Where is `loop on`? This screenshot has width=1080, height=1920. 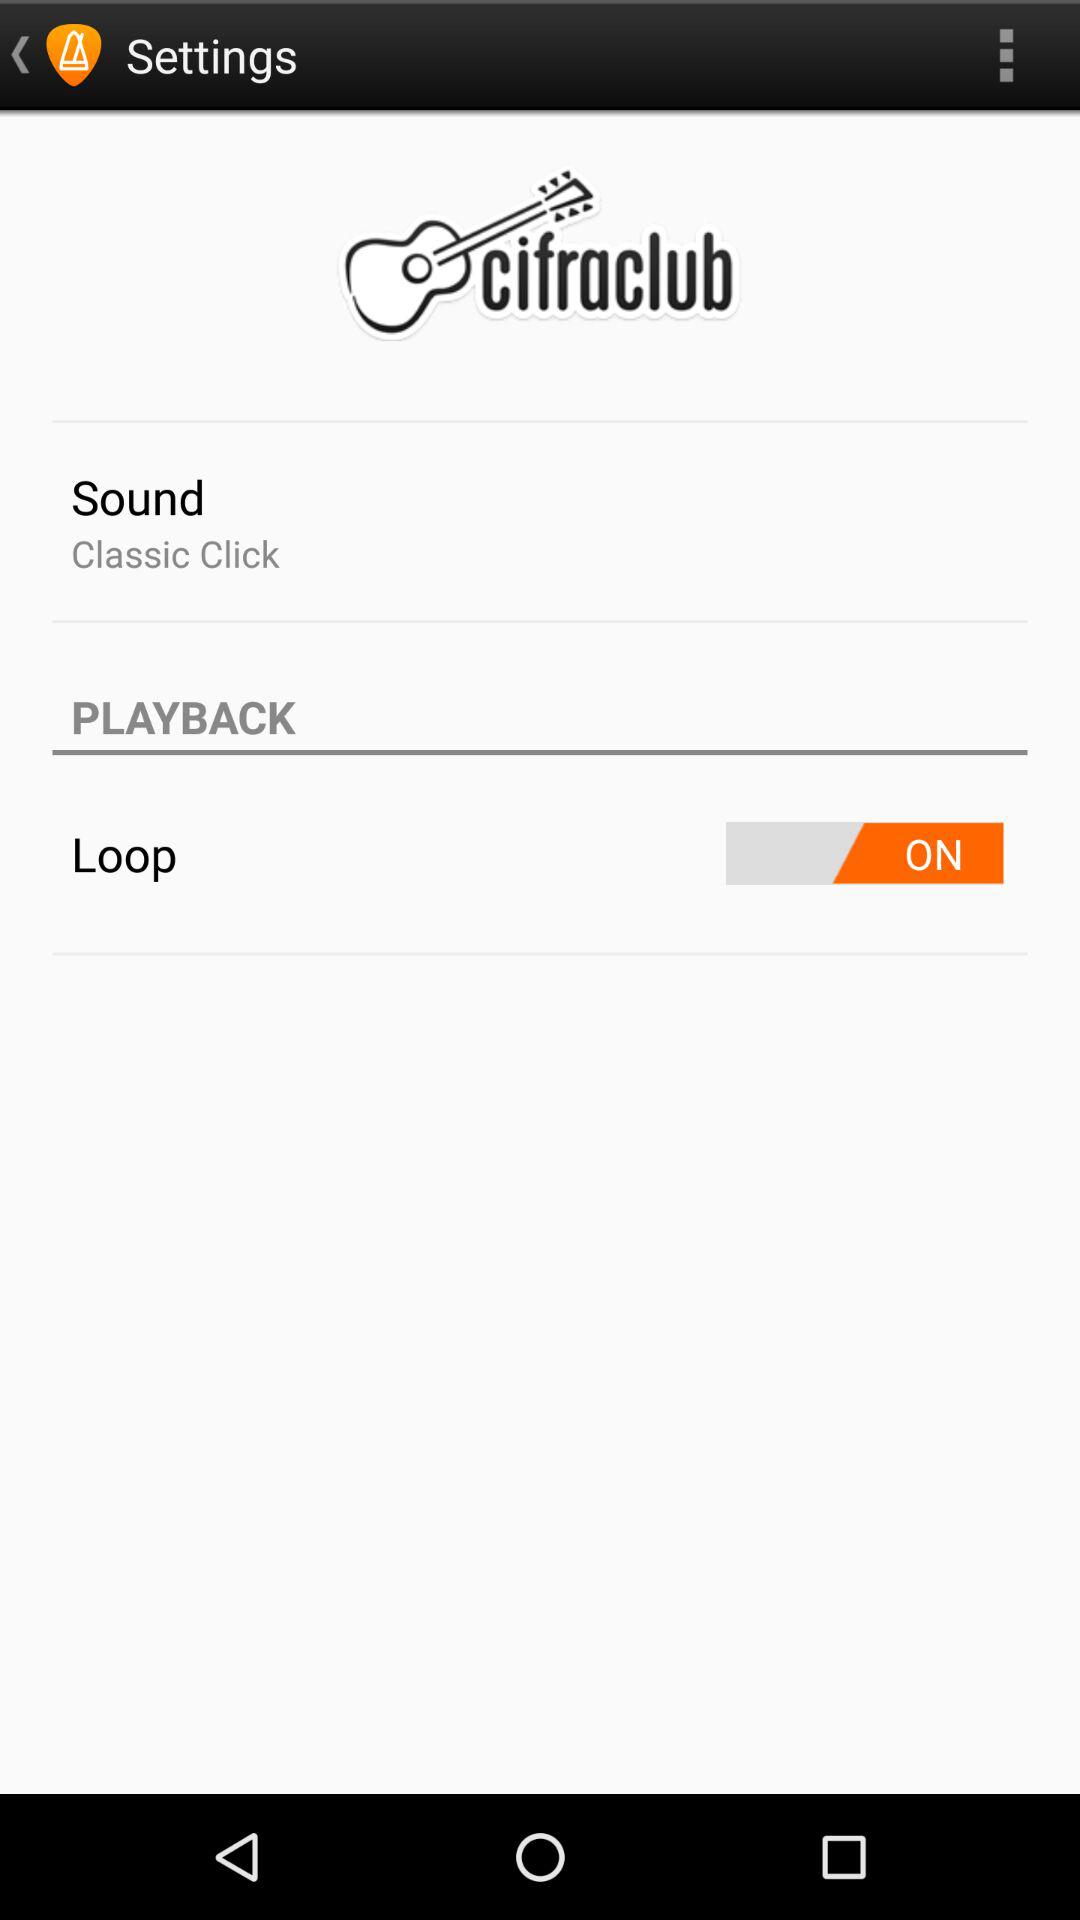 loop on is located at coordinates (864, 854).